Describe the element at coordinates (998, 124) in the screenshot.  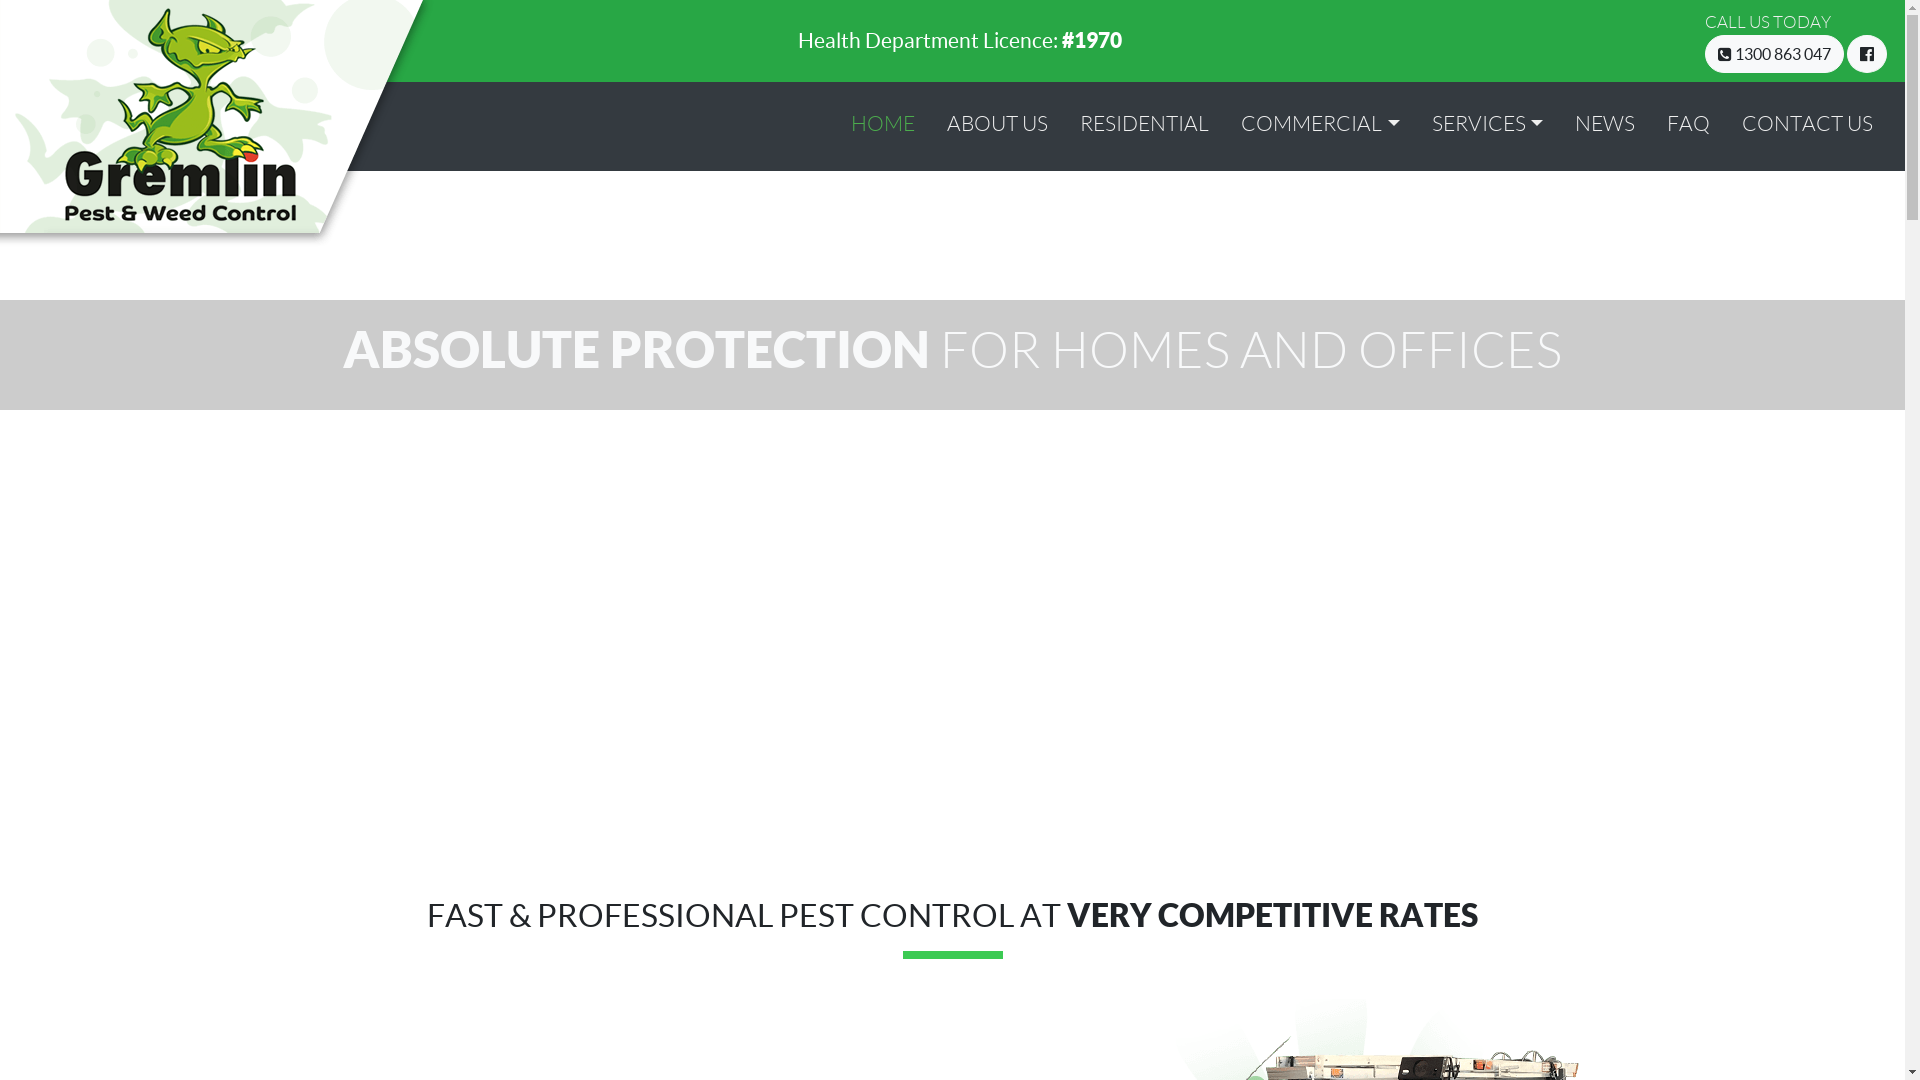
I see `ABOUT US
(CURRENT)` at that location.